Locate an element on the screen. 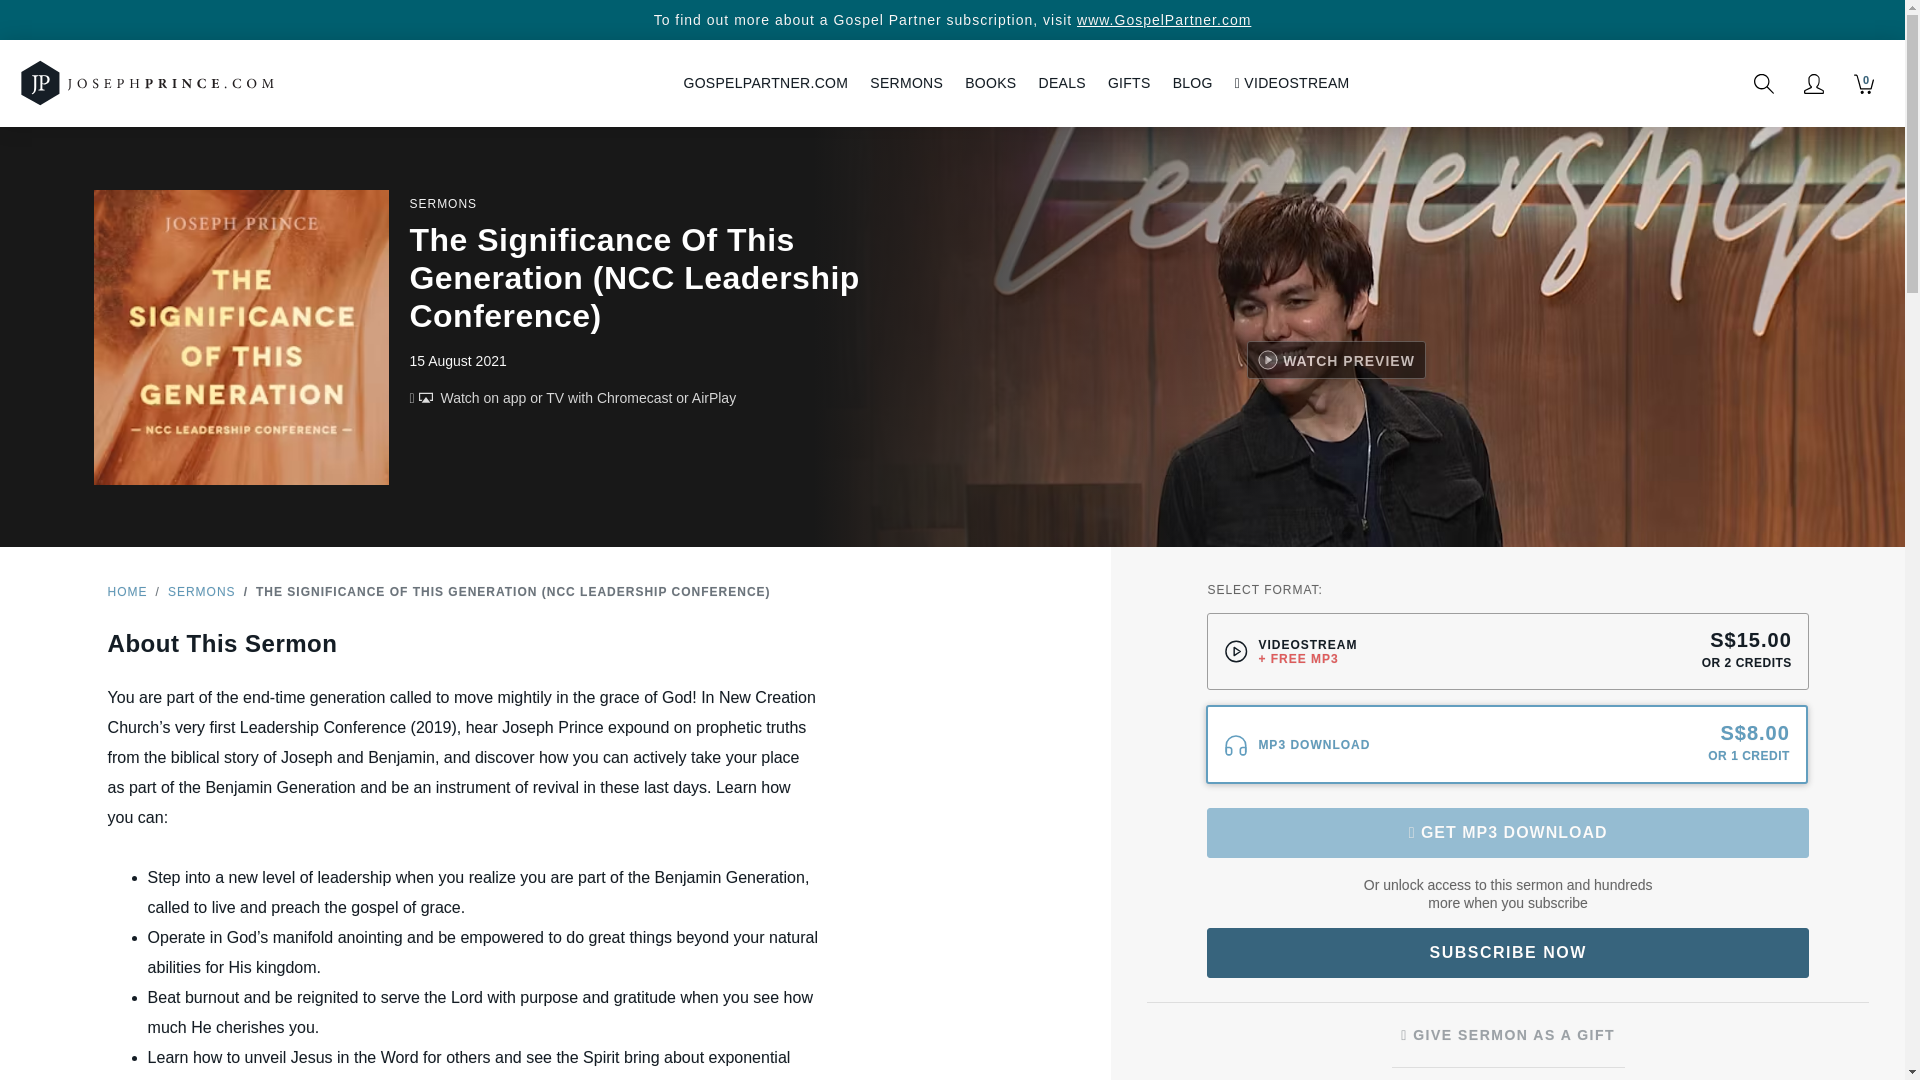 The image size is (1920, 1080). BLOG is located at coordinates (1192, 82).